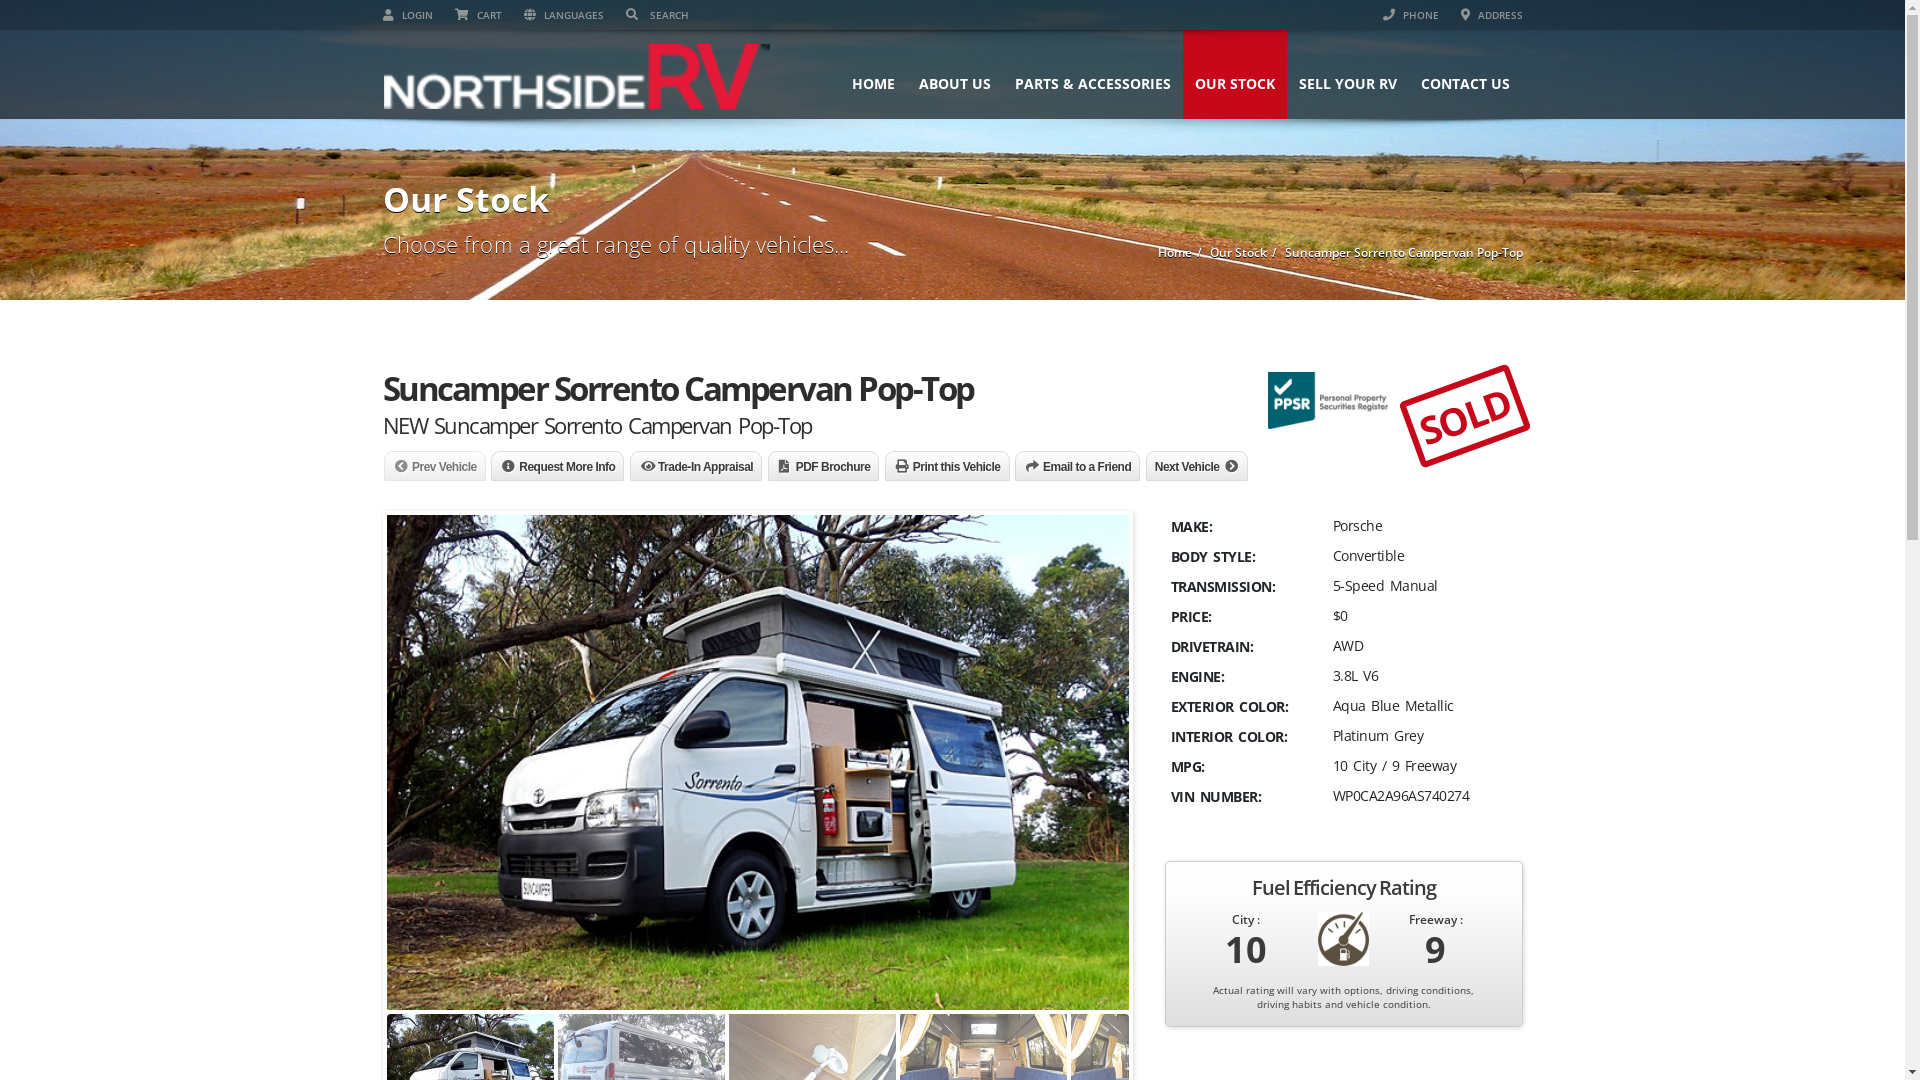  I want to click on ADDRESS, so click(1491, 15).